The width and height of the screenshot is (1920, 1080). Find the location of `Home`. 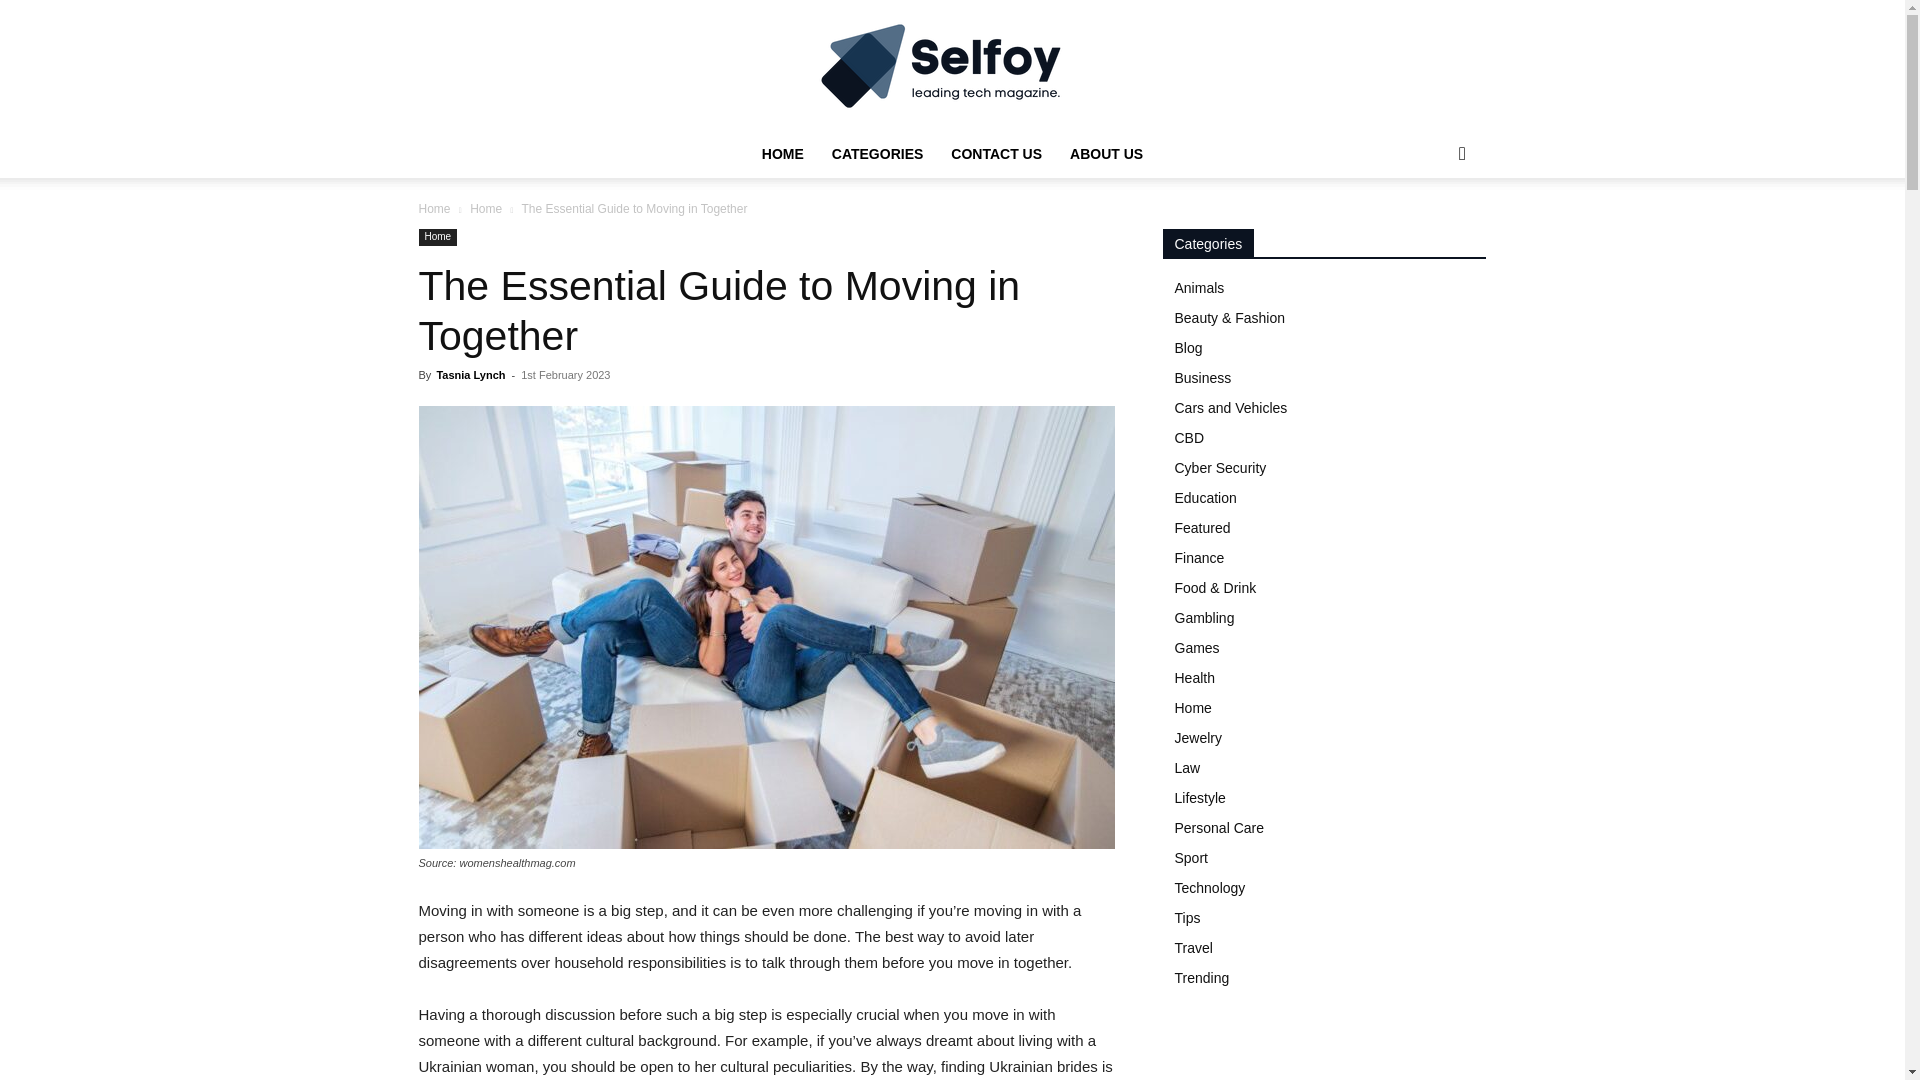

Home is located at coordinates (437, 237).